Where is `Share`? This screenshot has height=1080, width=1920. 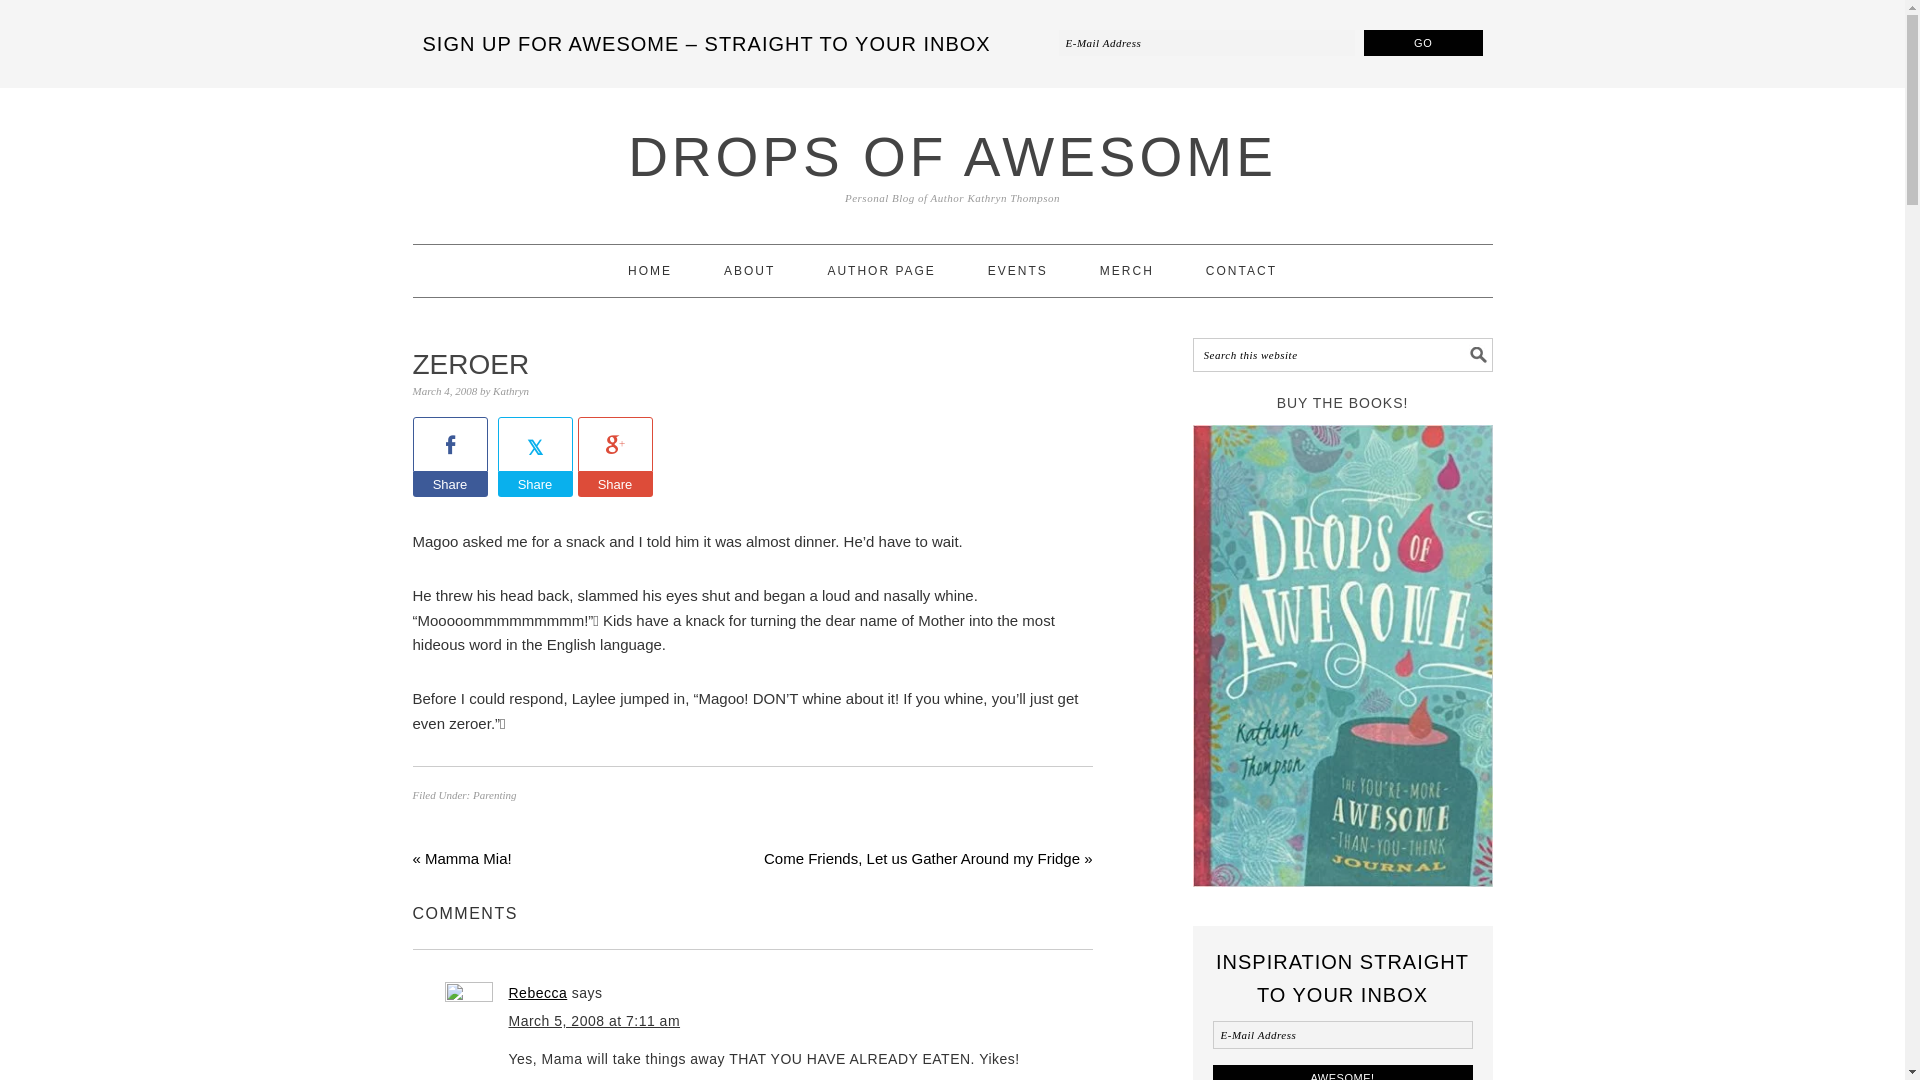 Share is located at coordinates (450, 484).